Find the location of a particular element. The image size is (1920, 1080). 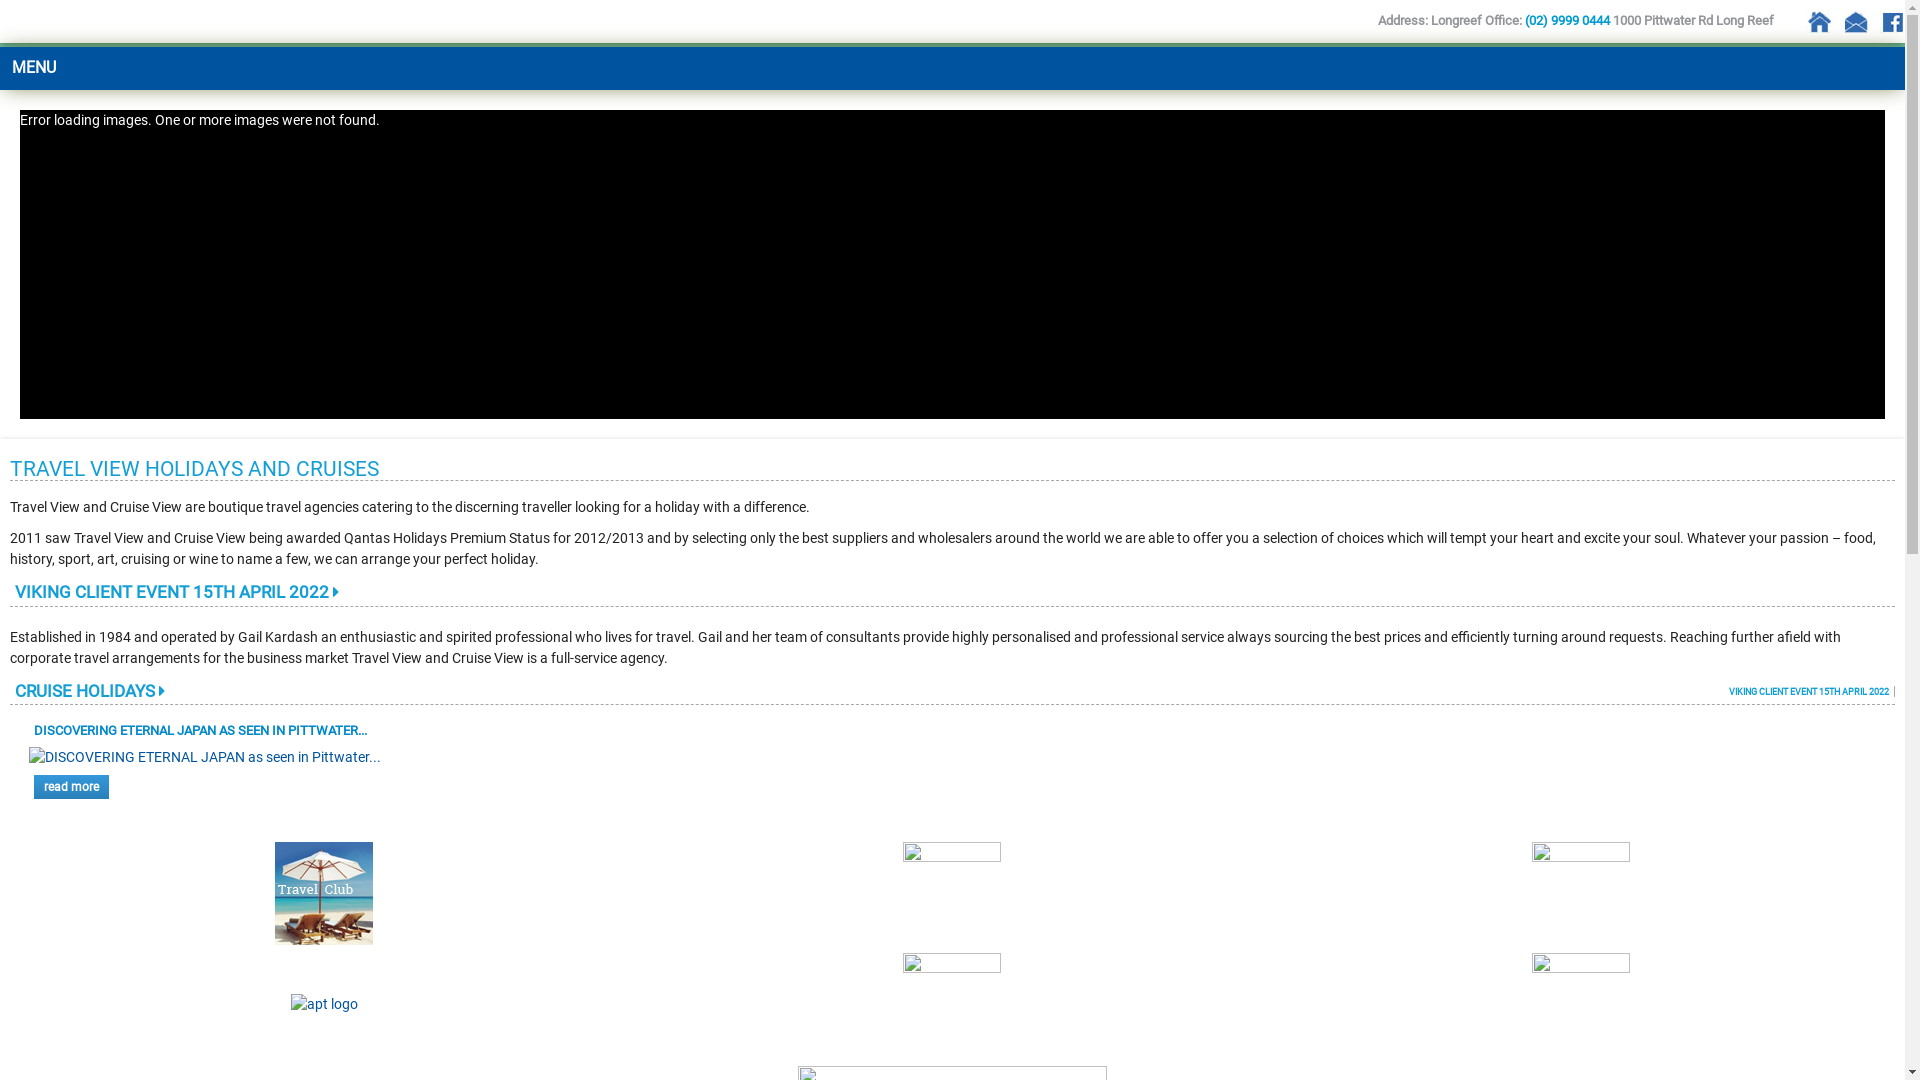

VIKING CLIENT EVENT 15TH APRIL 2022 is located at coordinates (1812, 692).